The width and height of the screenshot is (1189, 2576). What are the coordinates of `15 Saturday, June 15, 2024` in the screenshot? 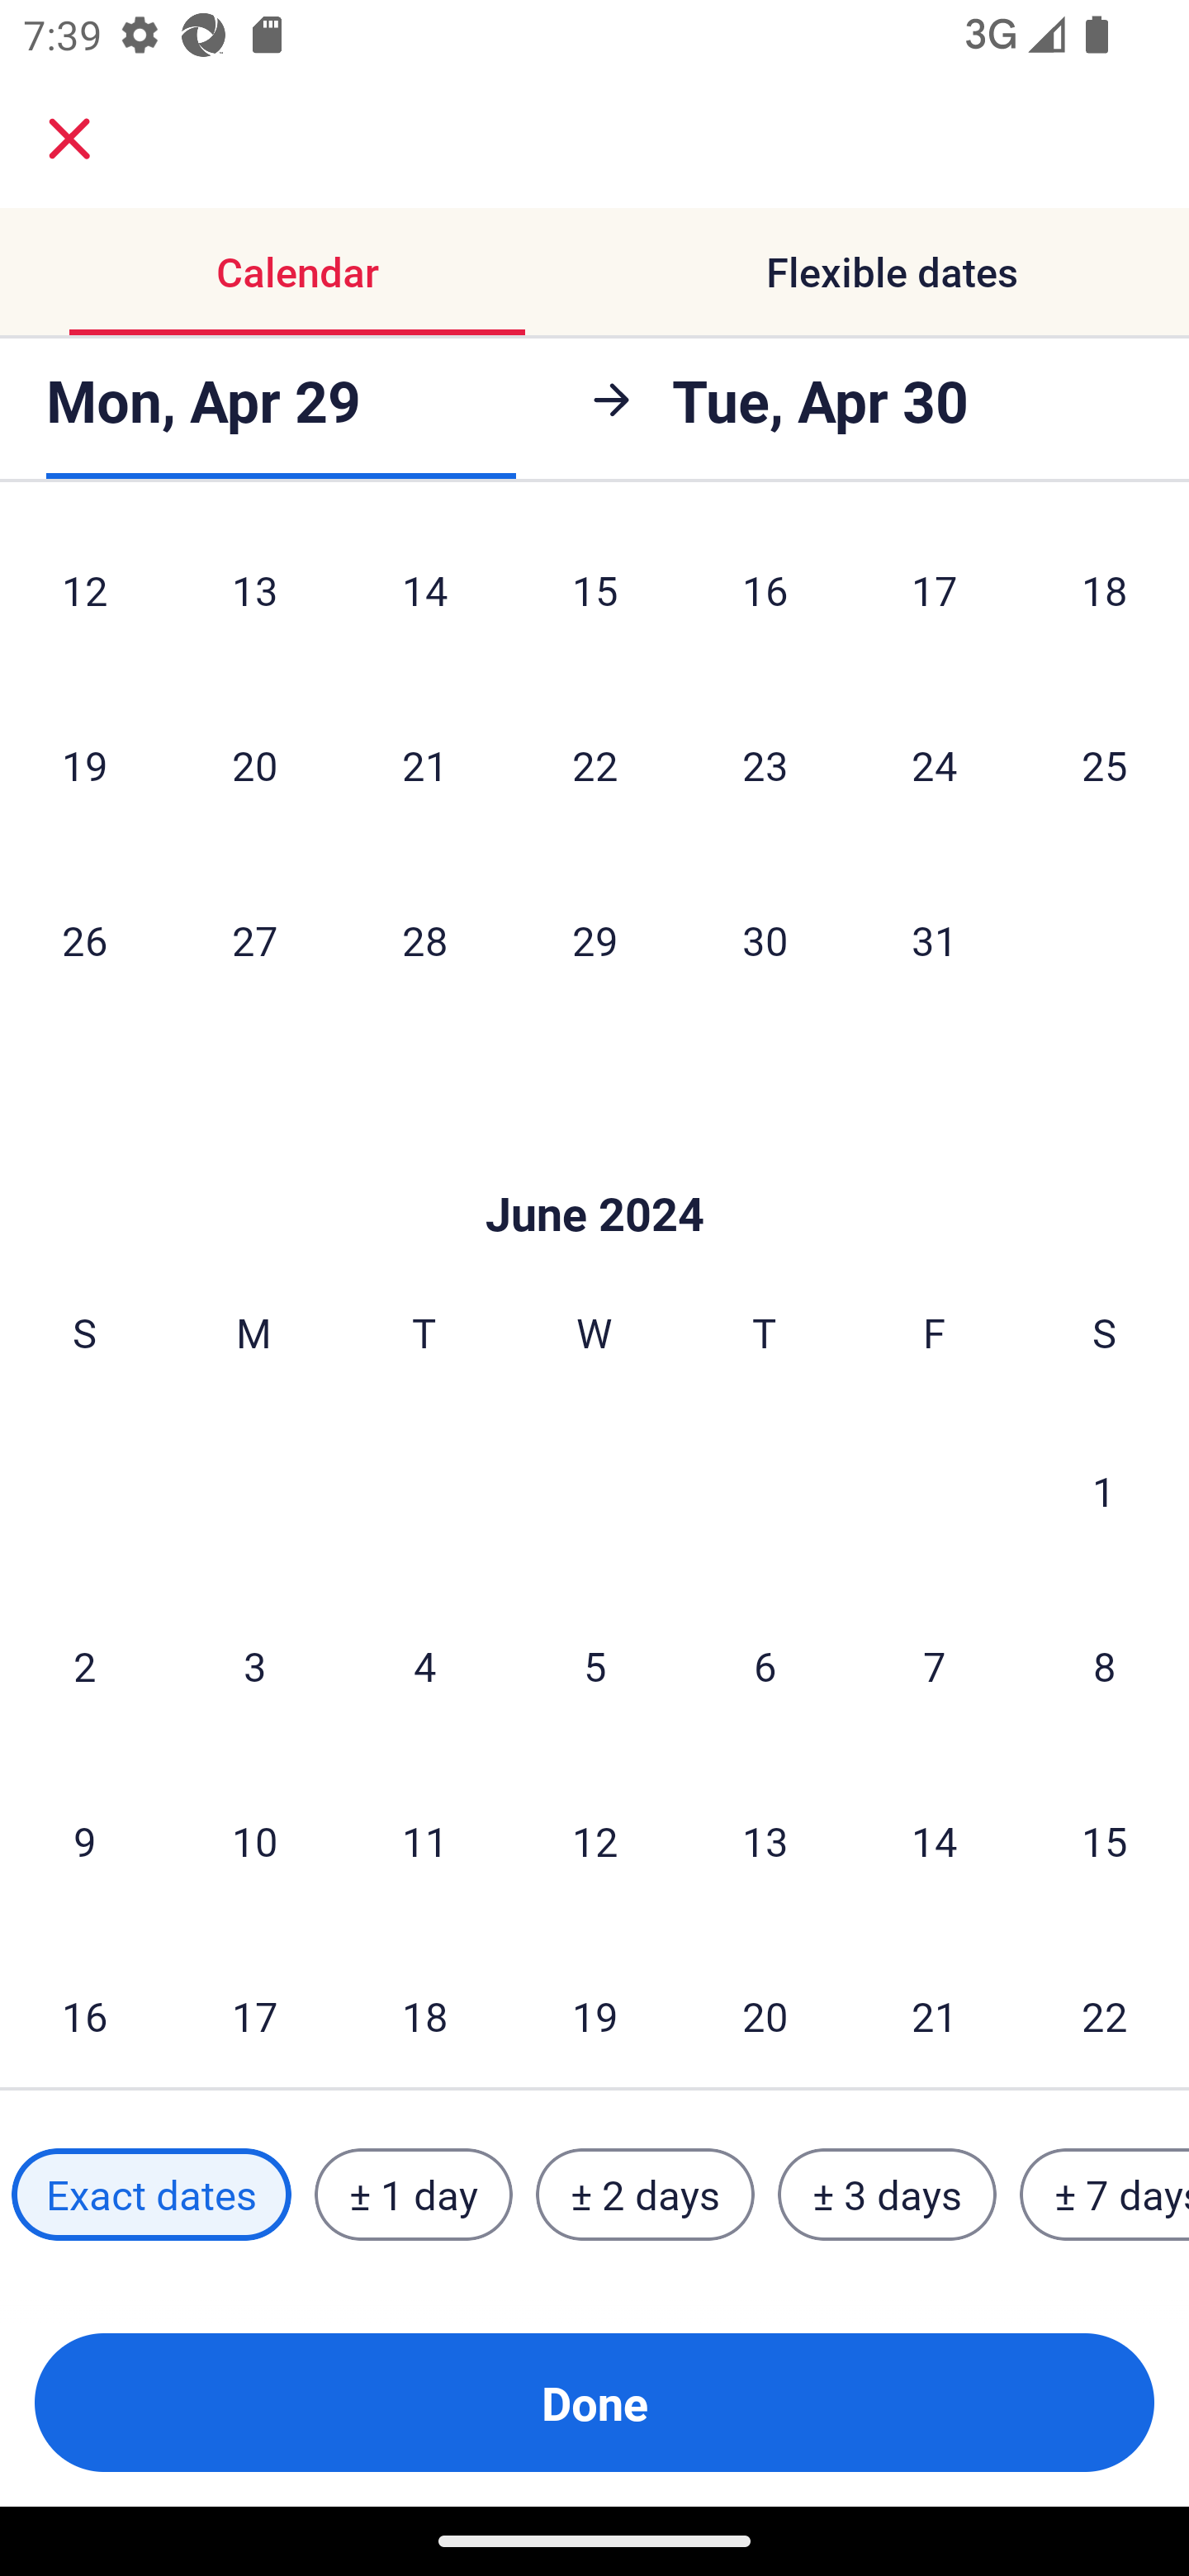 It's located at (1105, 1840).